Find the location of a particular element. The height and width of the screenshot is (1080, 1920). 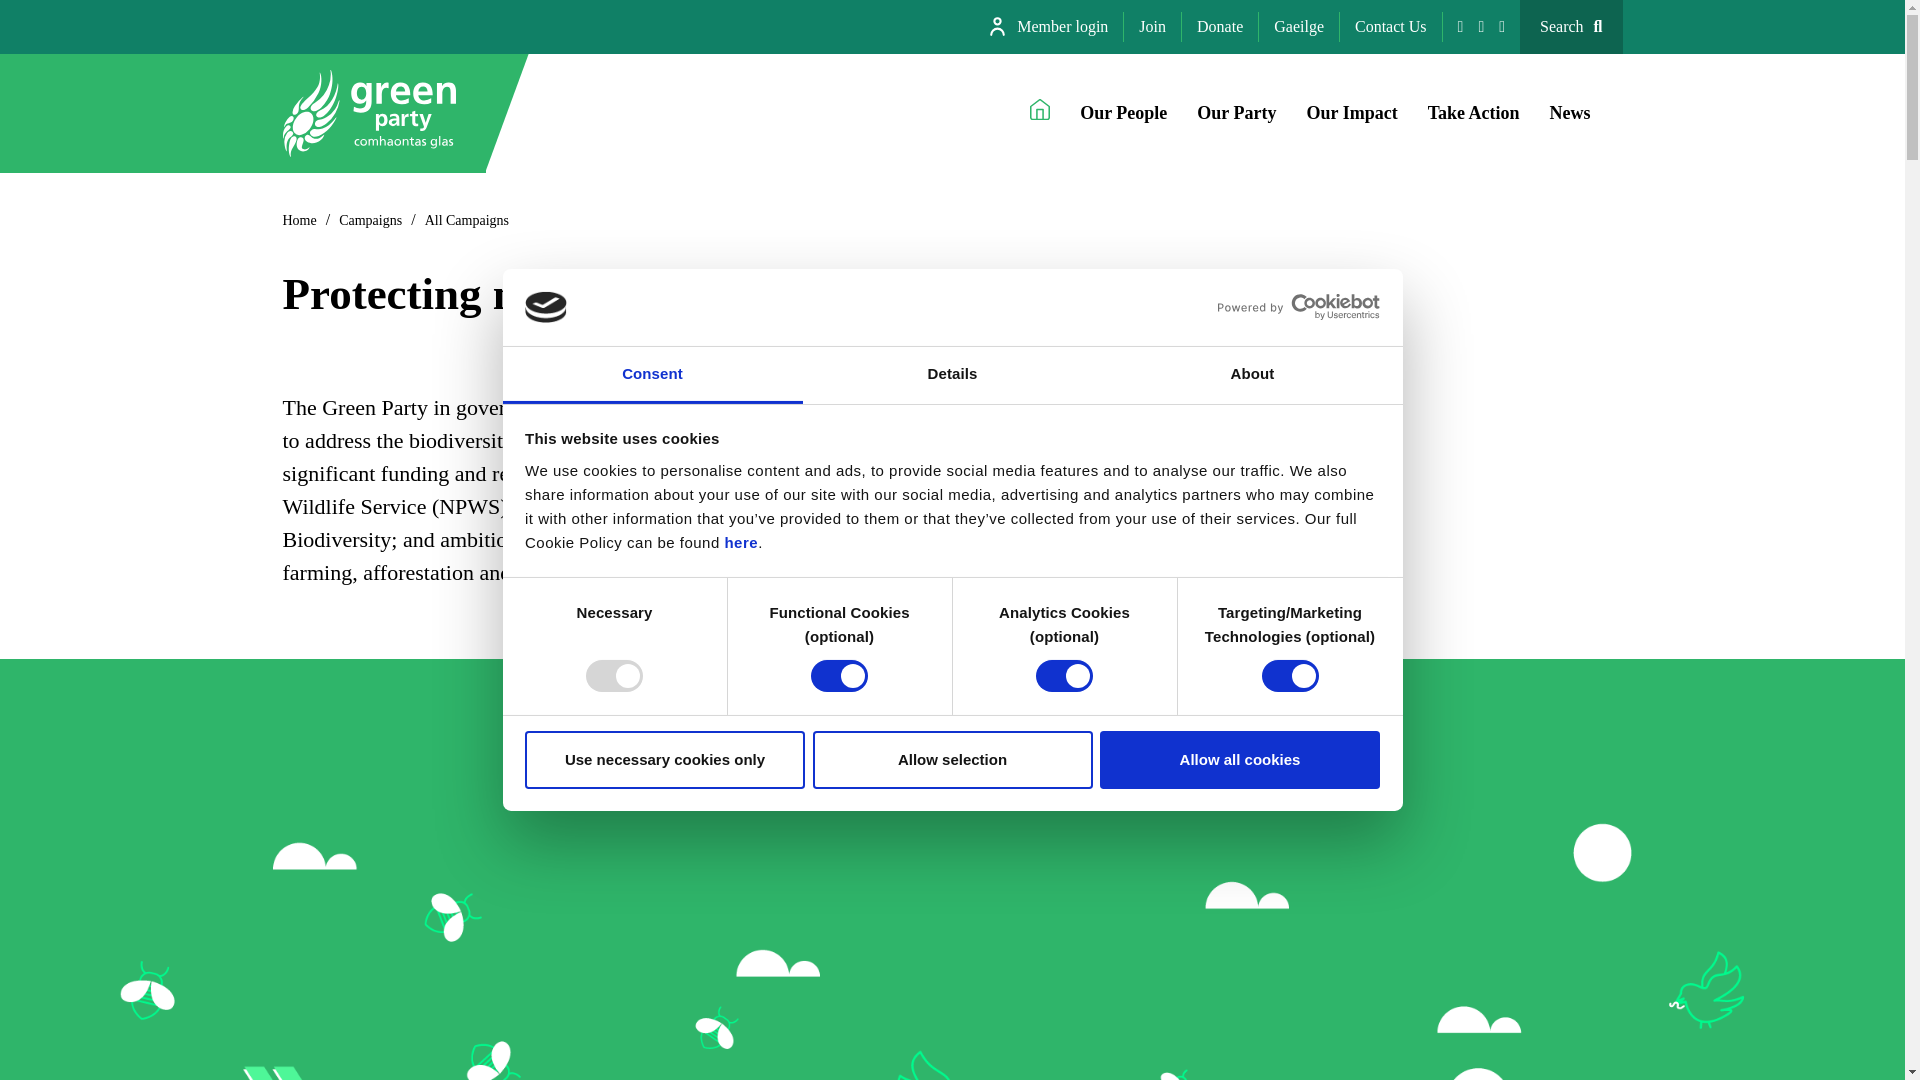

here is located at coordinates (740, 542).